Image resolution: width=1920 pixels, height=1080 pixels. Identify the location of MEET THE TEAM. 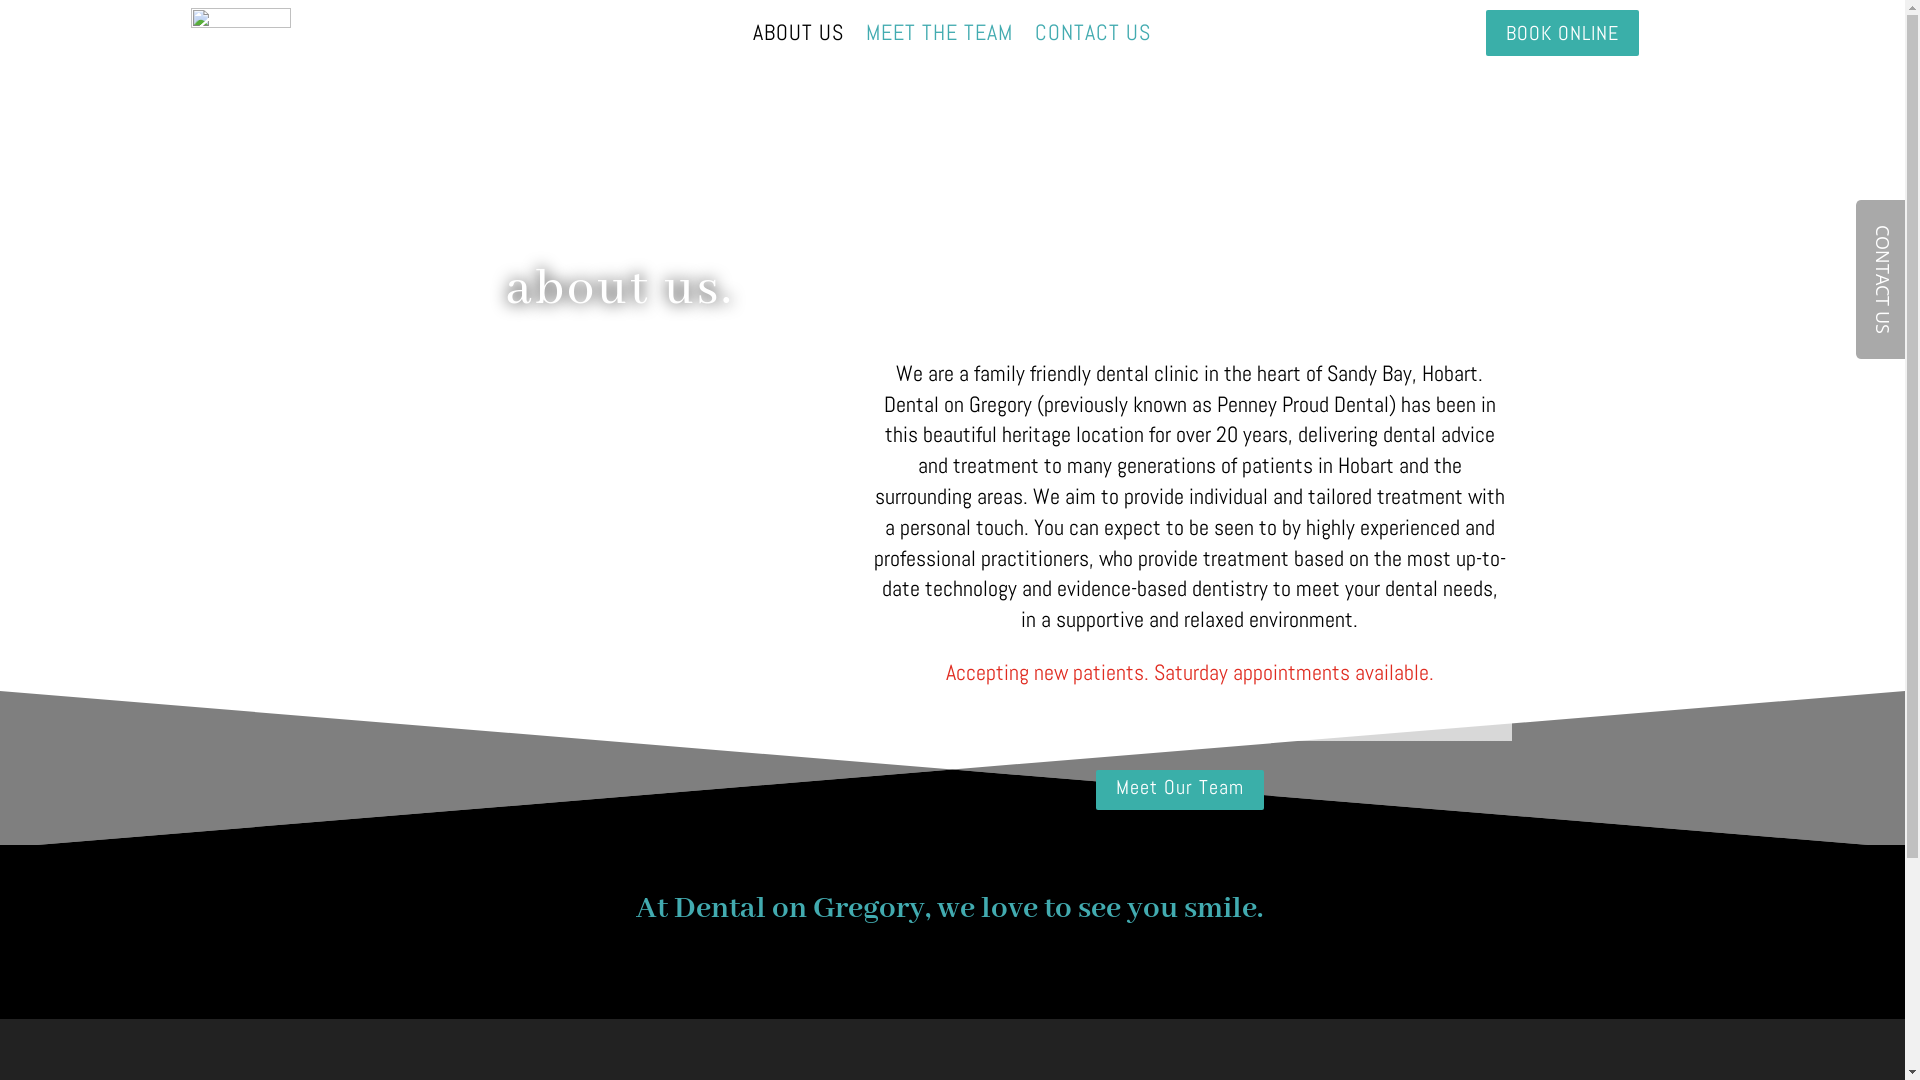
(940, 37).